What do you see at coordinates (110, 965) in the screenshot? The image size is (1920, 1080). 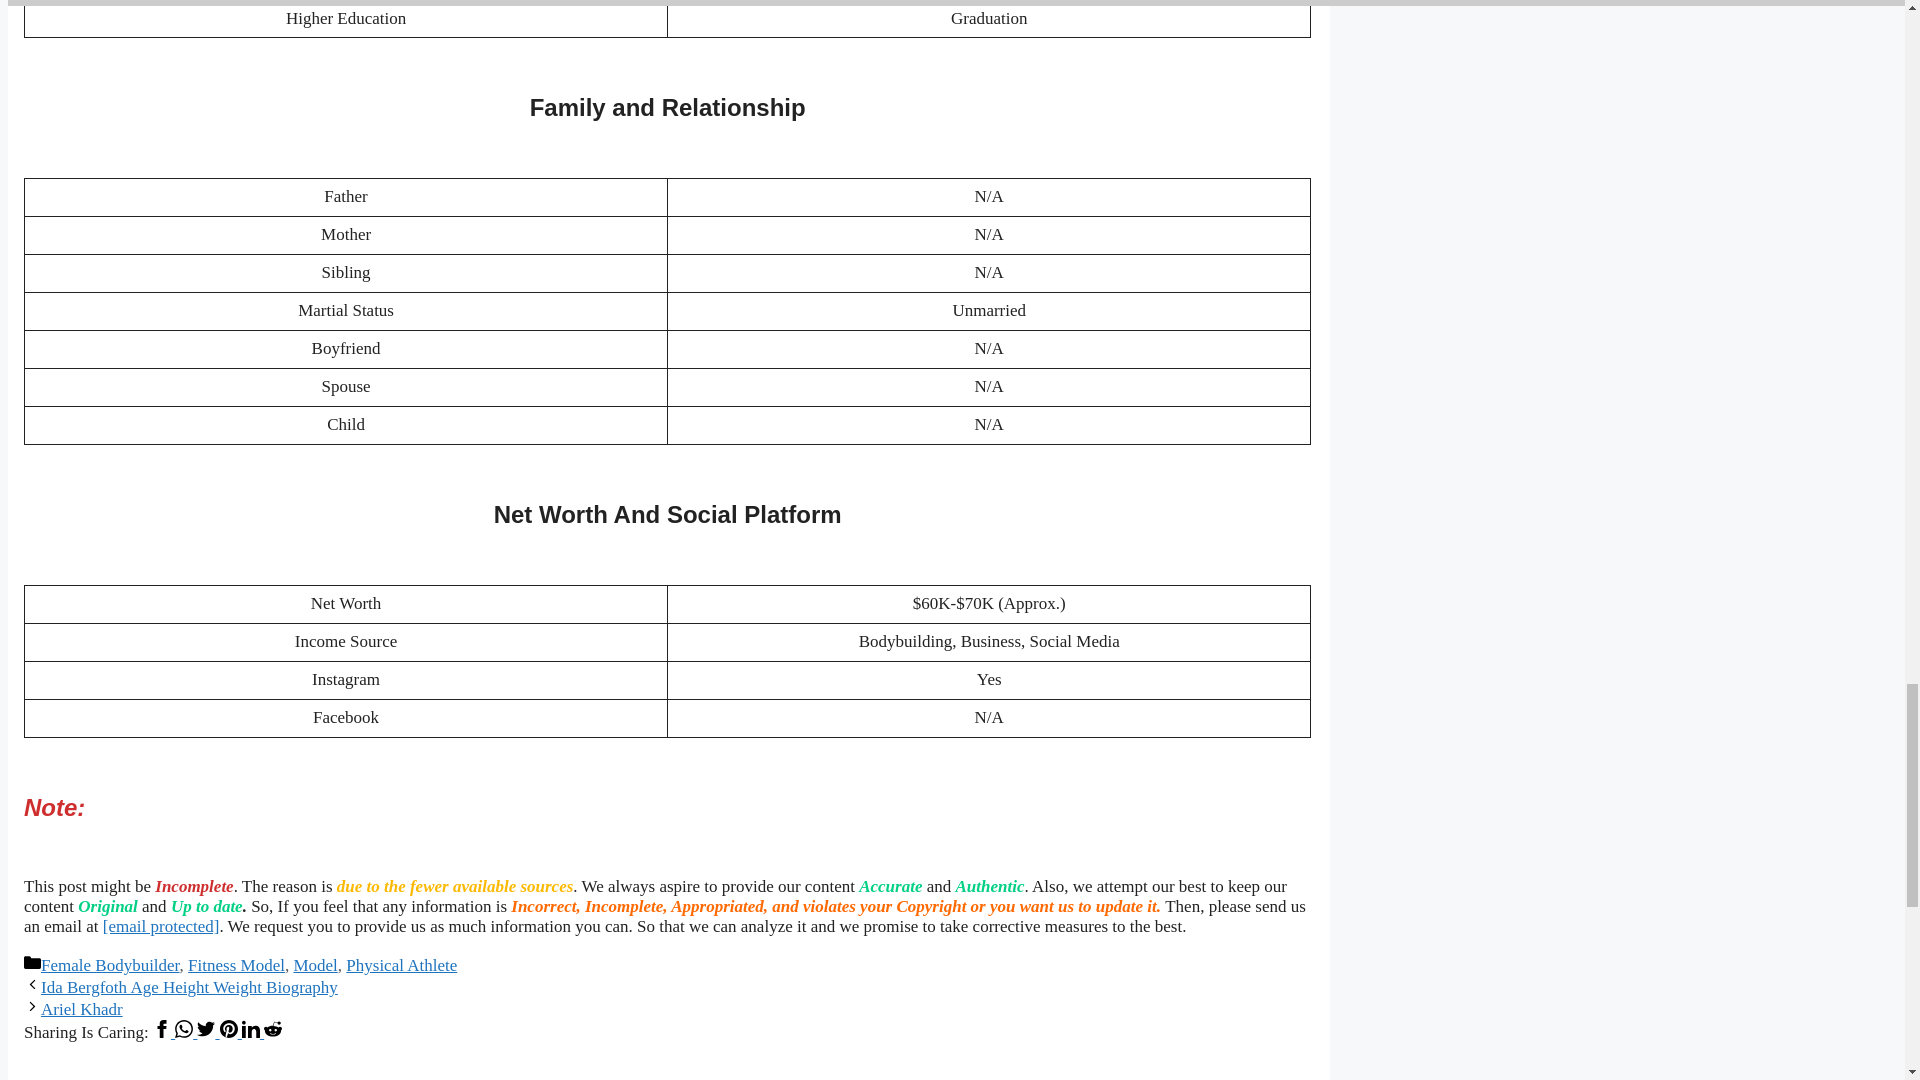 I see `Female Bodybuilder` at bounding box center [110, 965].